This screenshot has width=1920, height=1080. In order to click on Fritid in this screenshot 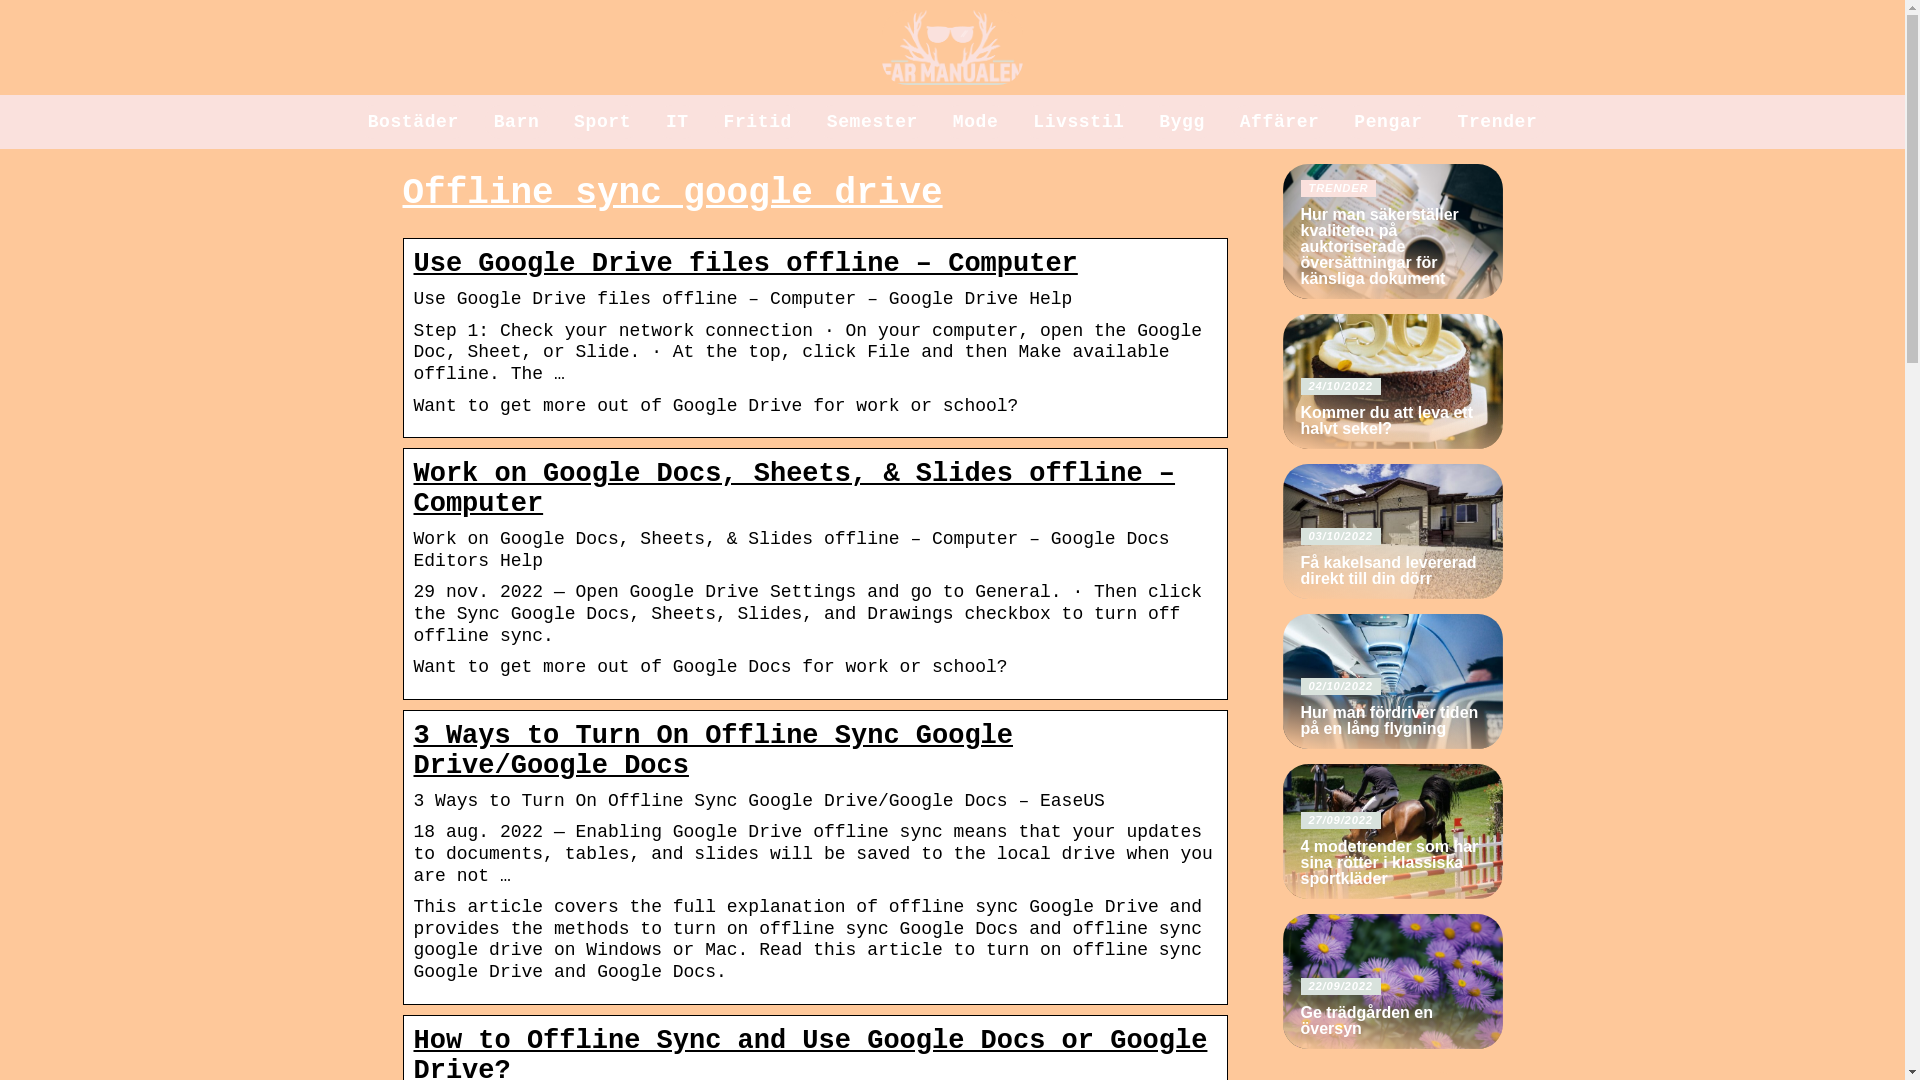, I will do `click(757, 122)`.